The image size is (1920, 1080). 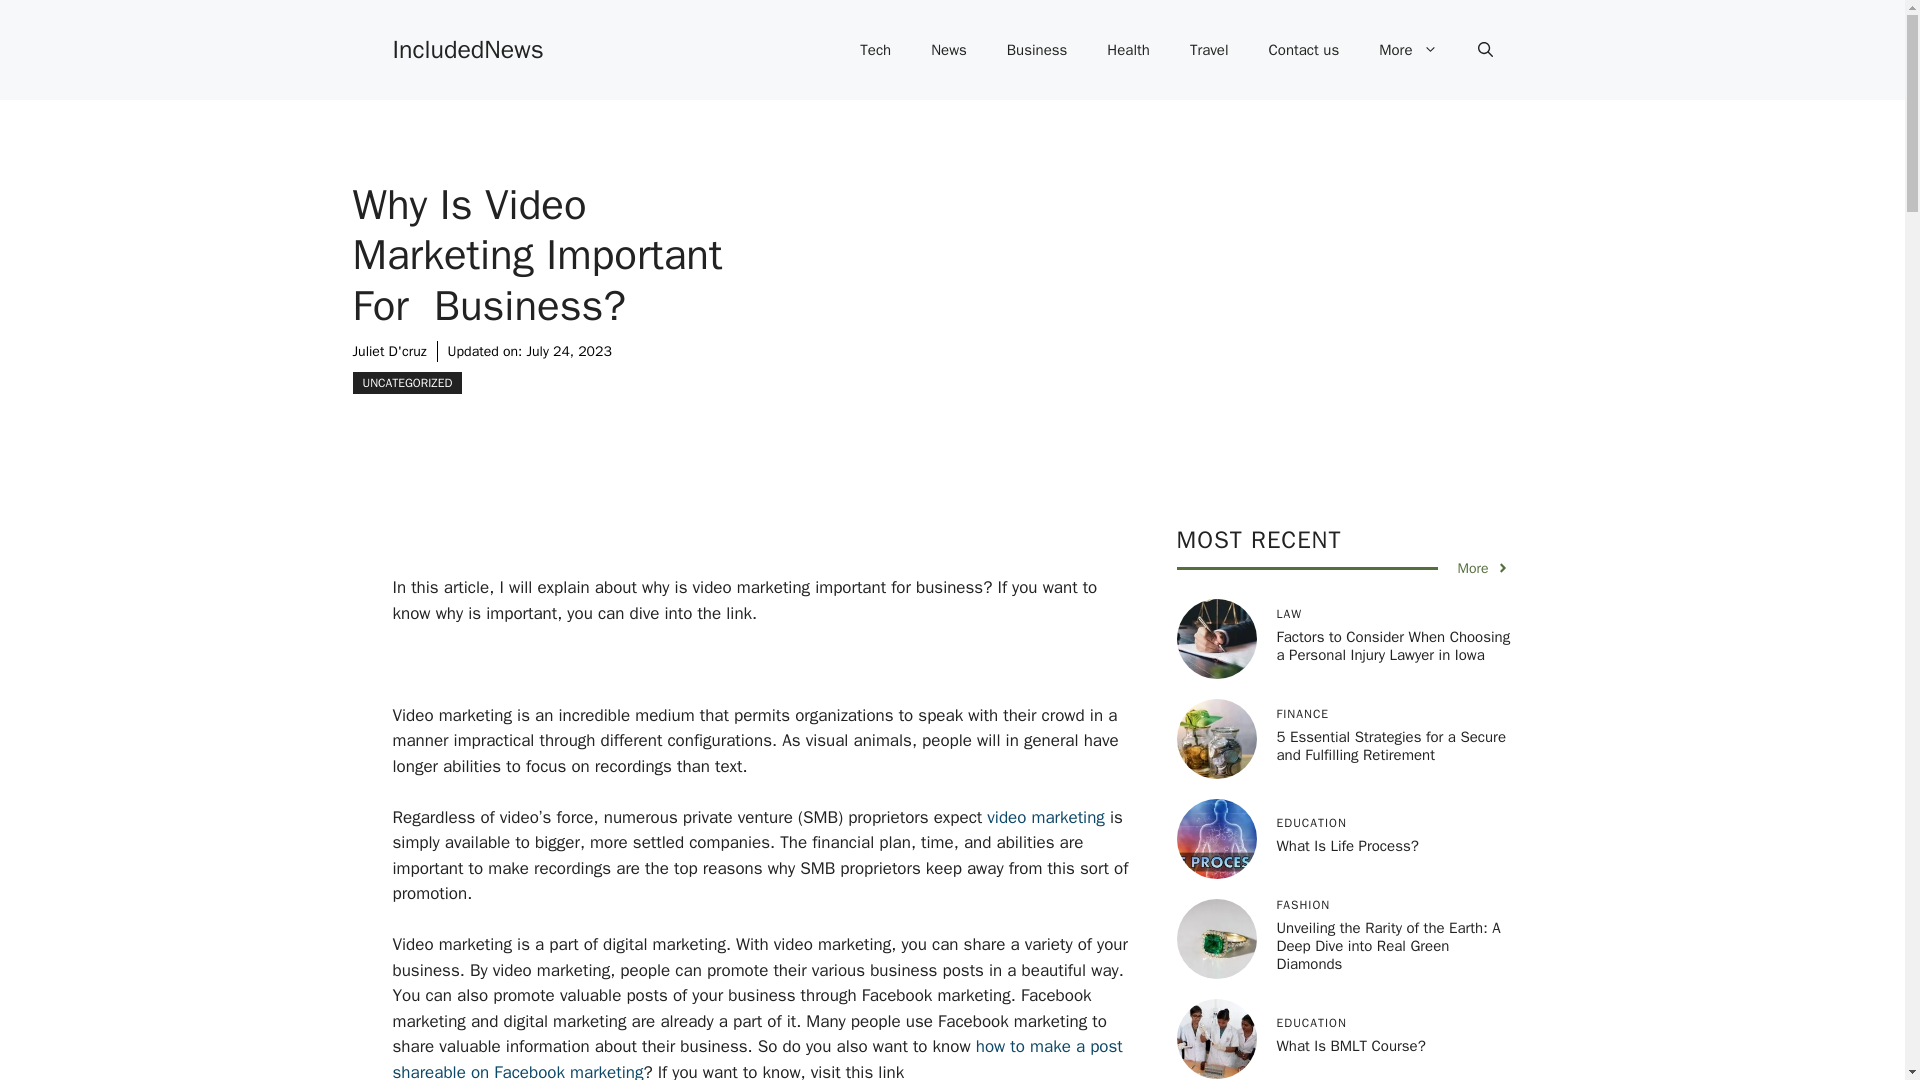 I want to click on video marketing, so click(x=1045, y=817).